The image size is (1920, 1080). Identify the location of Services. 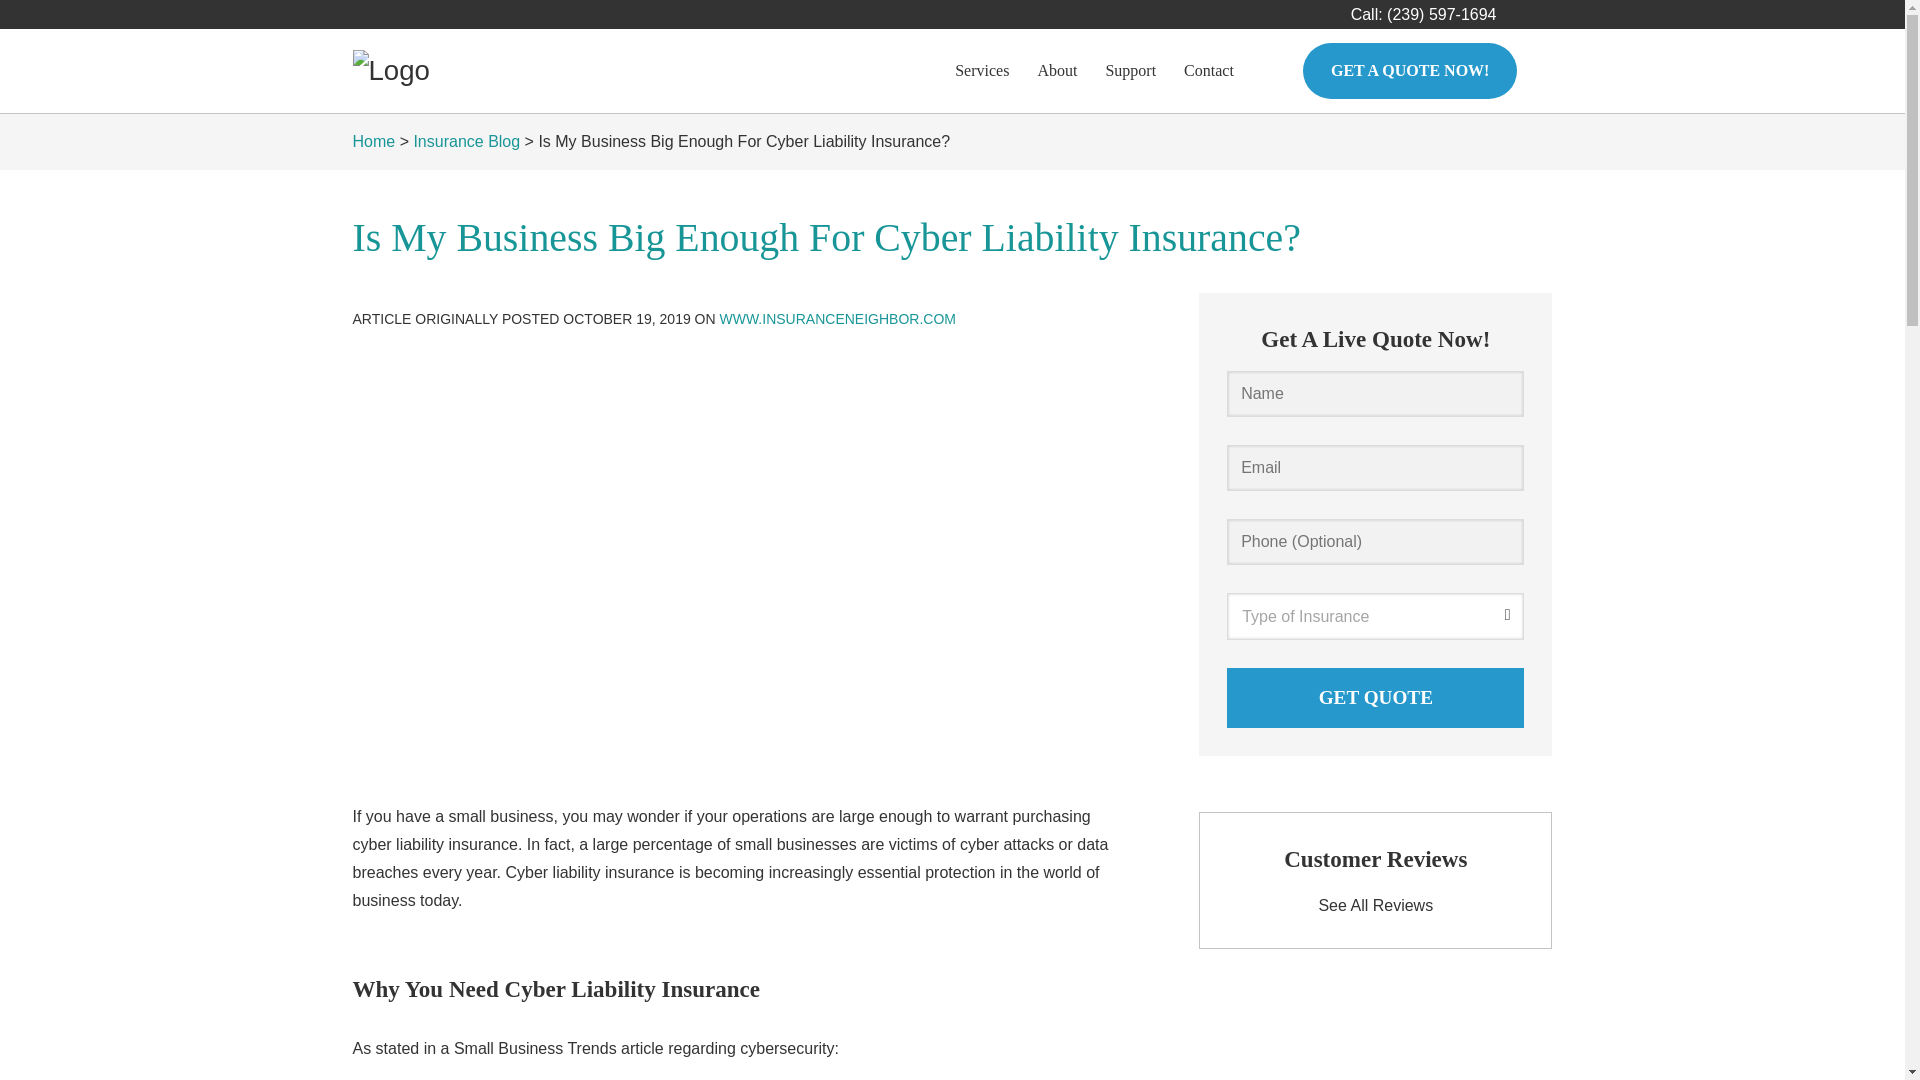
(982, 71).